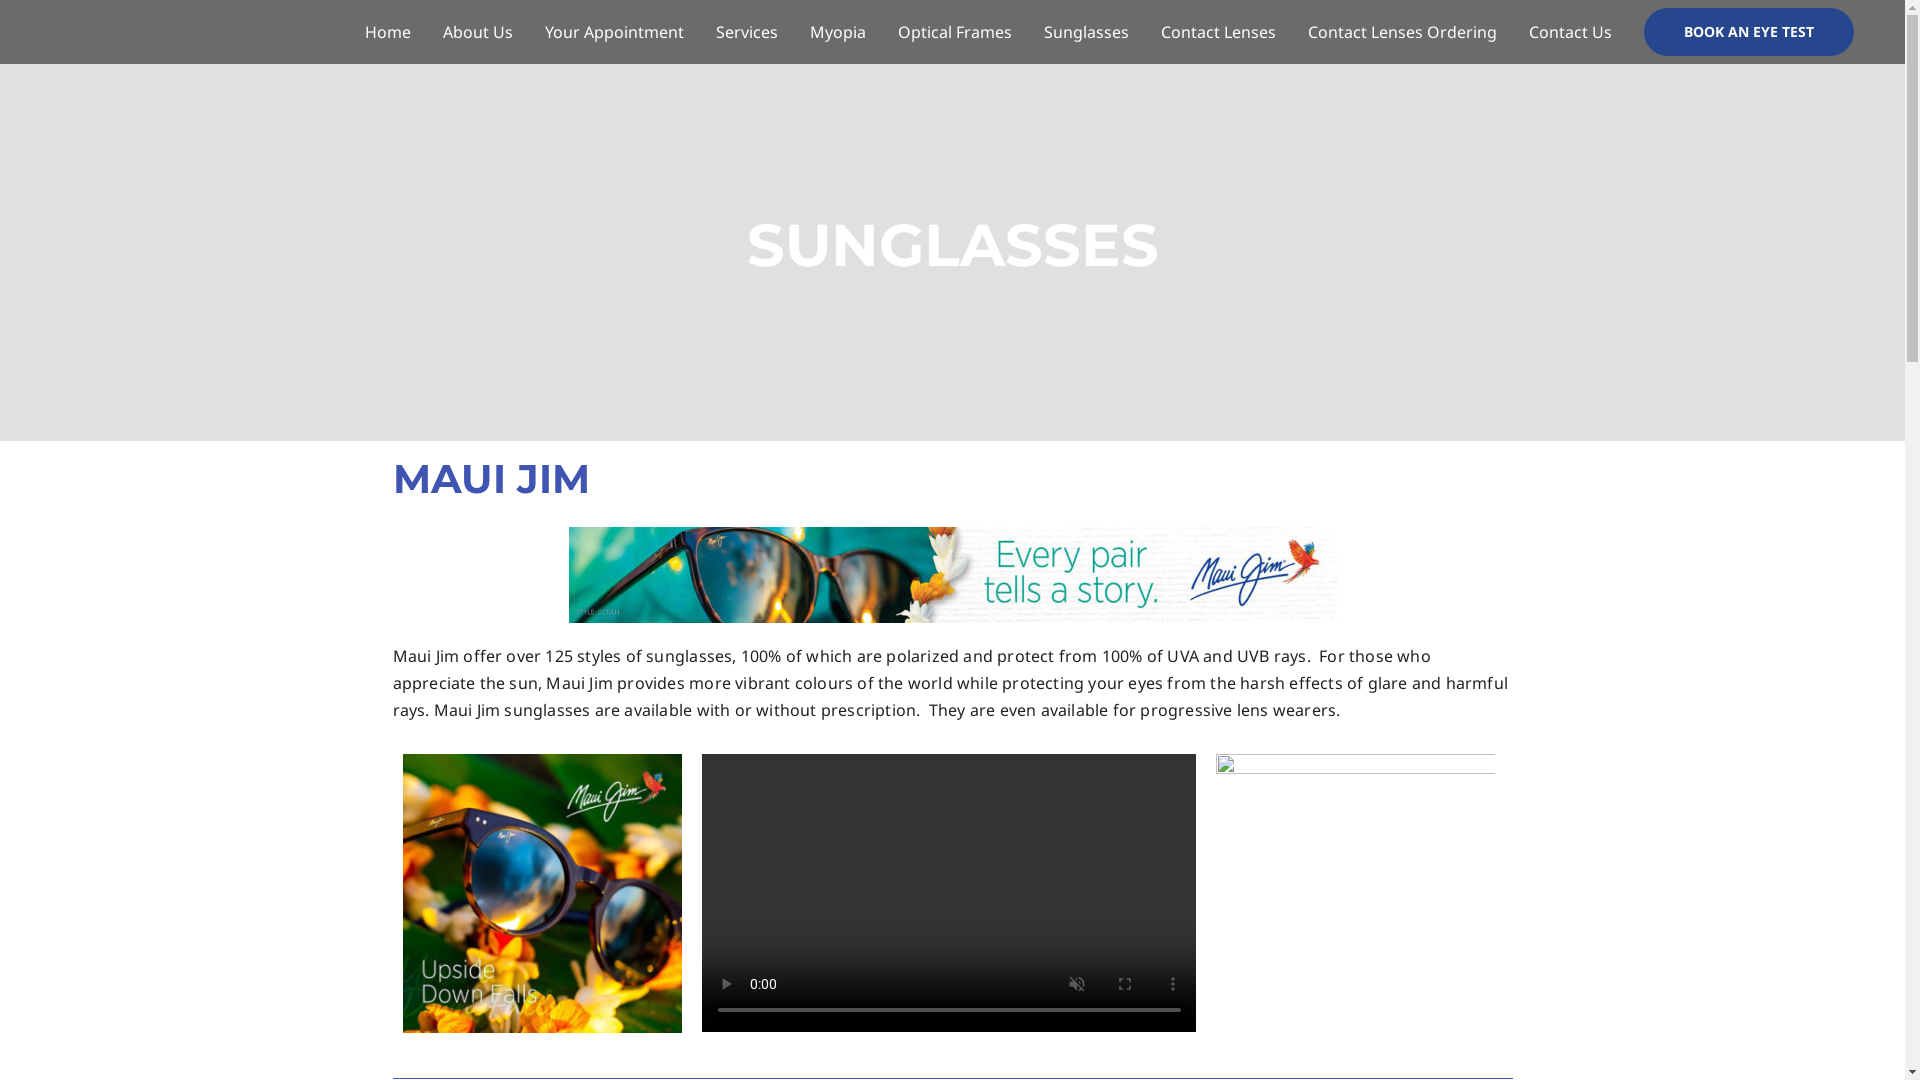  Describe the element at coordinates (1218, 32) in the screenshot. I see `Contact Lenses` at that location.